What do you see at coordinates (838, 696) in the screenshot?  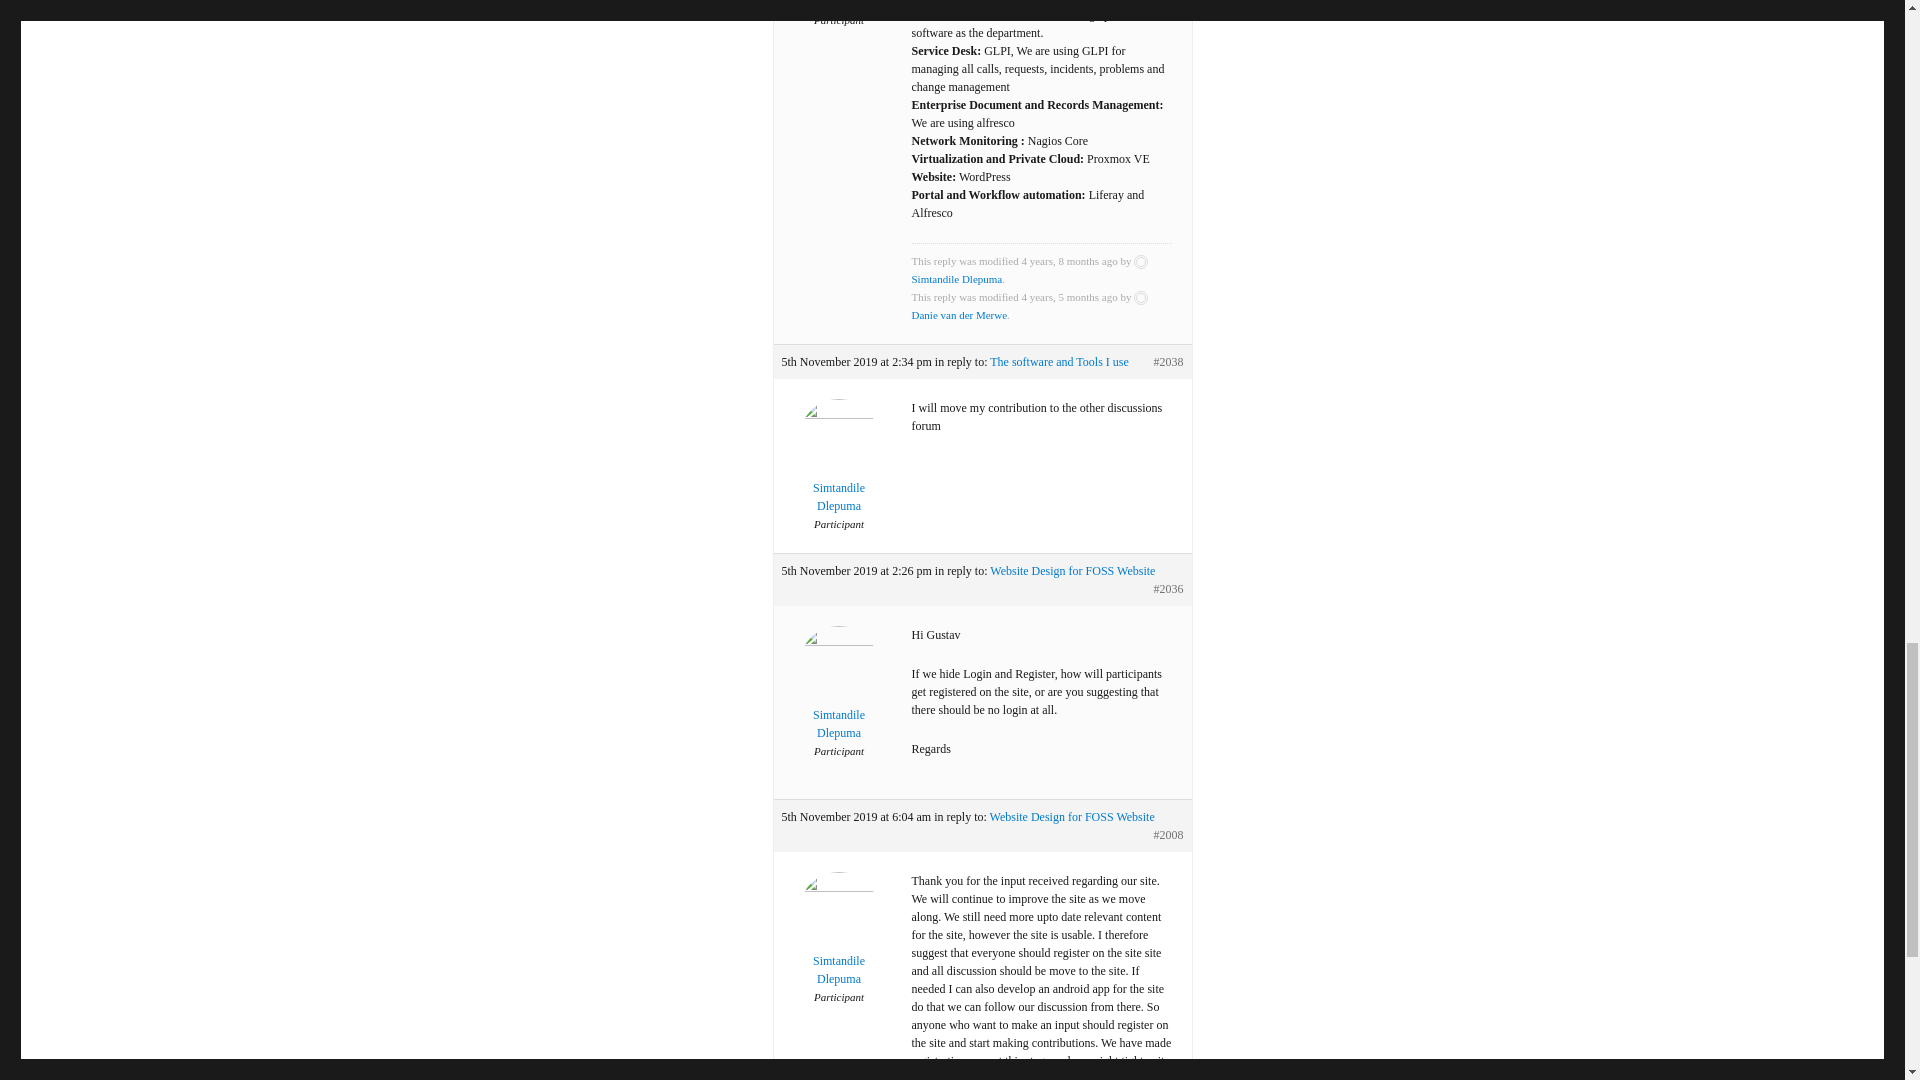 I see `View Simtandile Dlepuma's profile` at bounding box center [838, 696].